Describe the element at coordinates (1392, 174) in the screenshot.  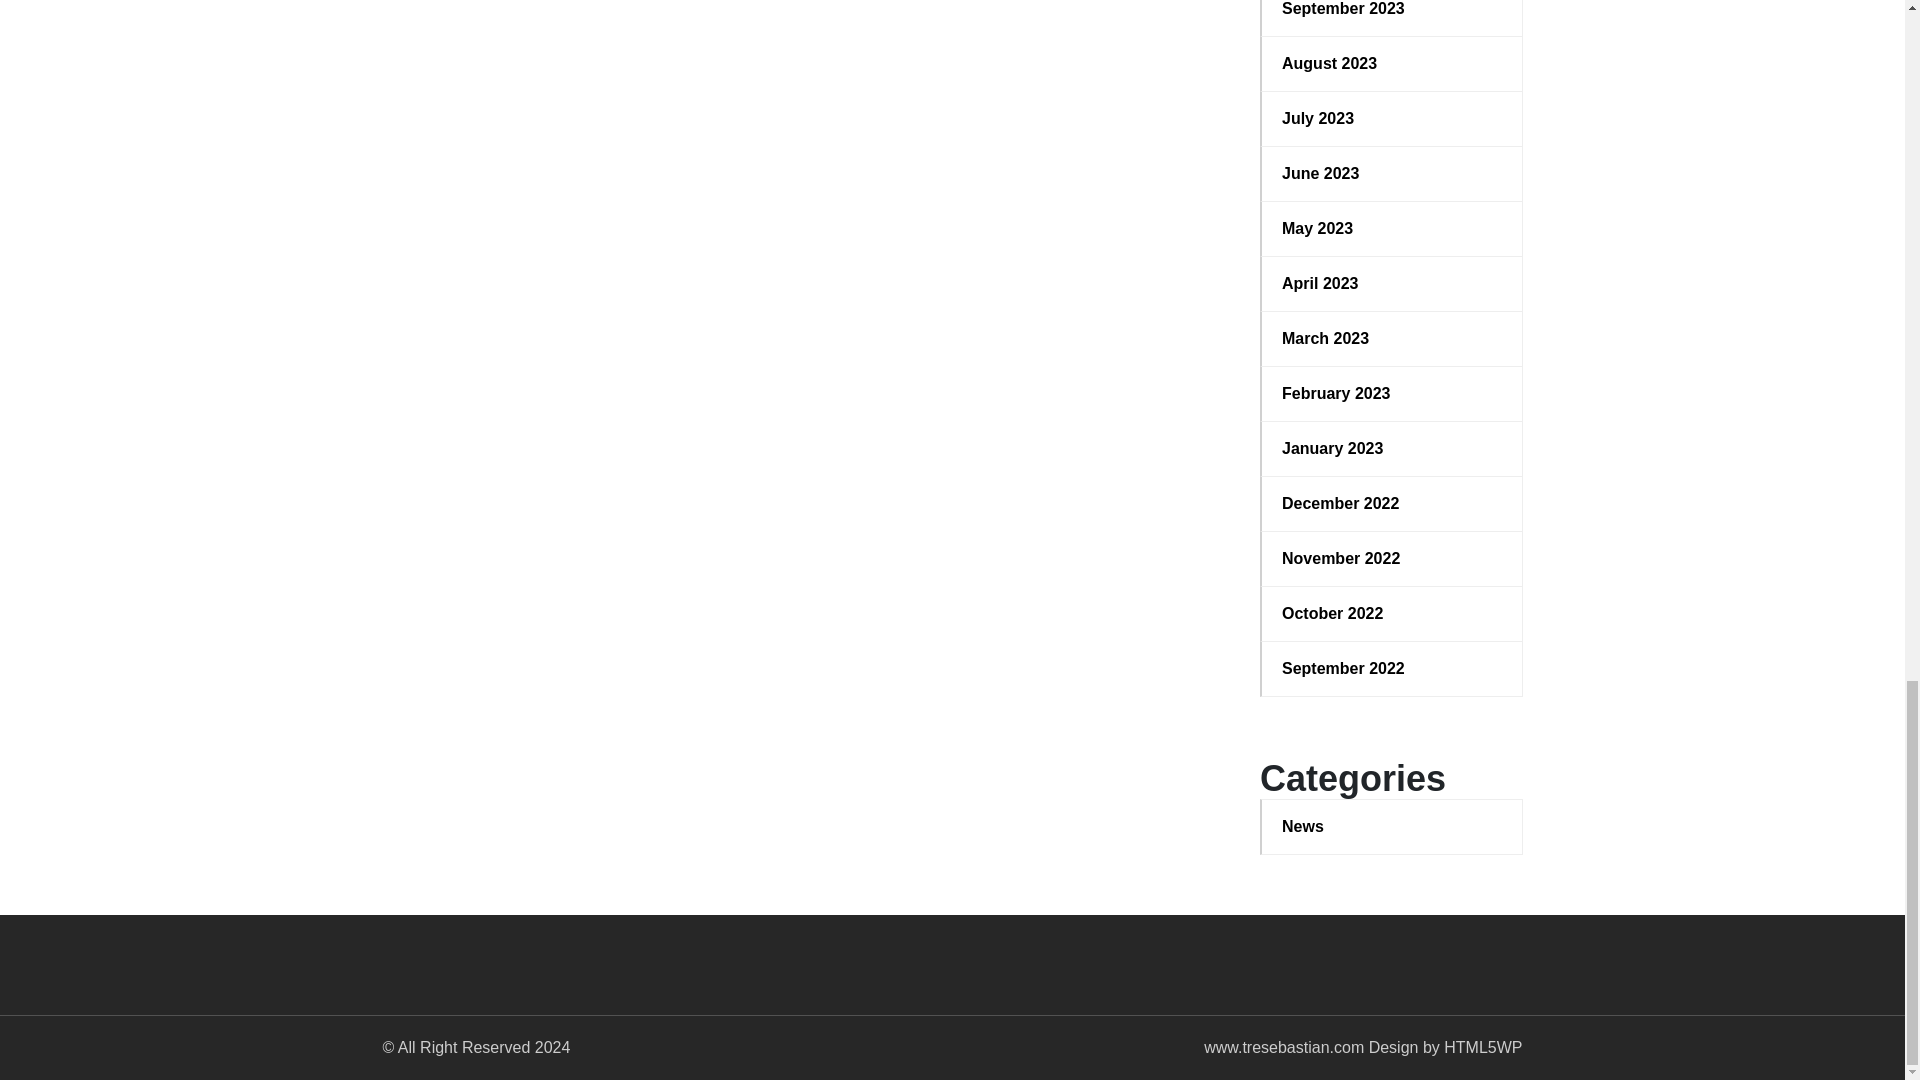
I see `June 2023` at that location.